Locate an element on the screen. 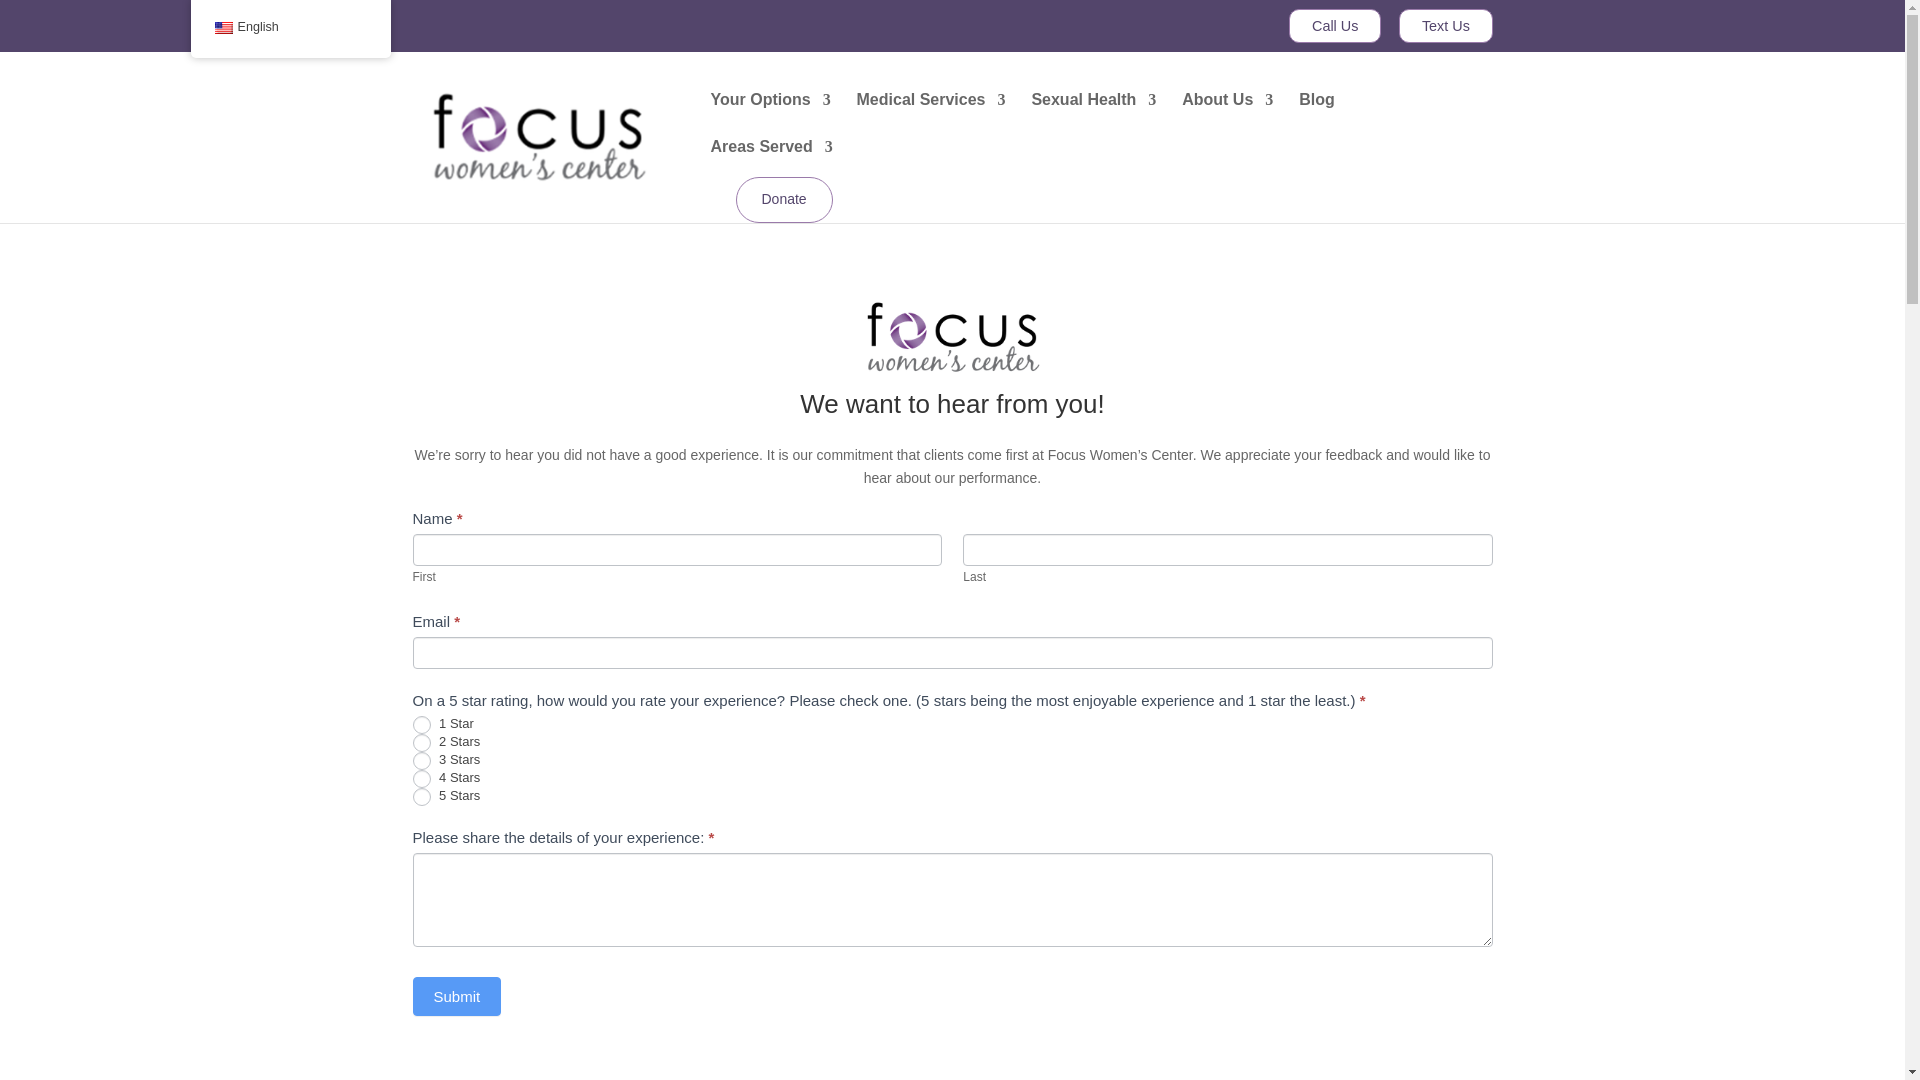 This screenshot has width=1920, height=1080. Your Options is located at coordinates (770, 116).